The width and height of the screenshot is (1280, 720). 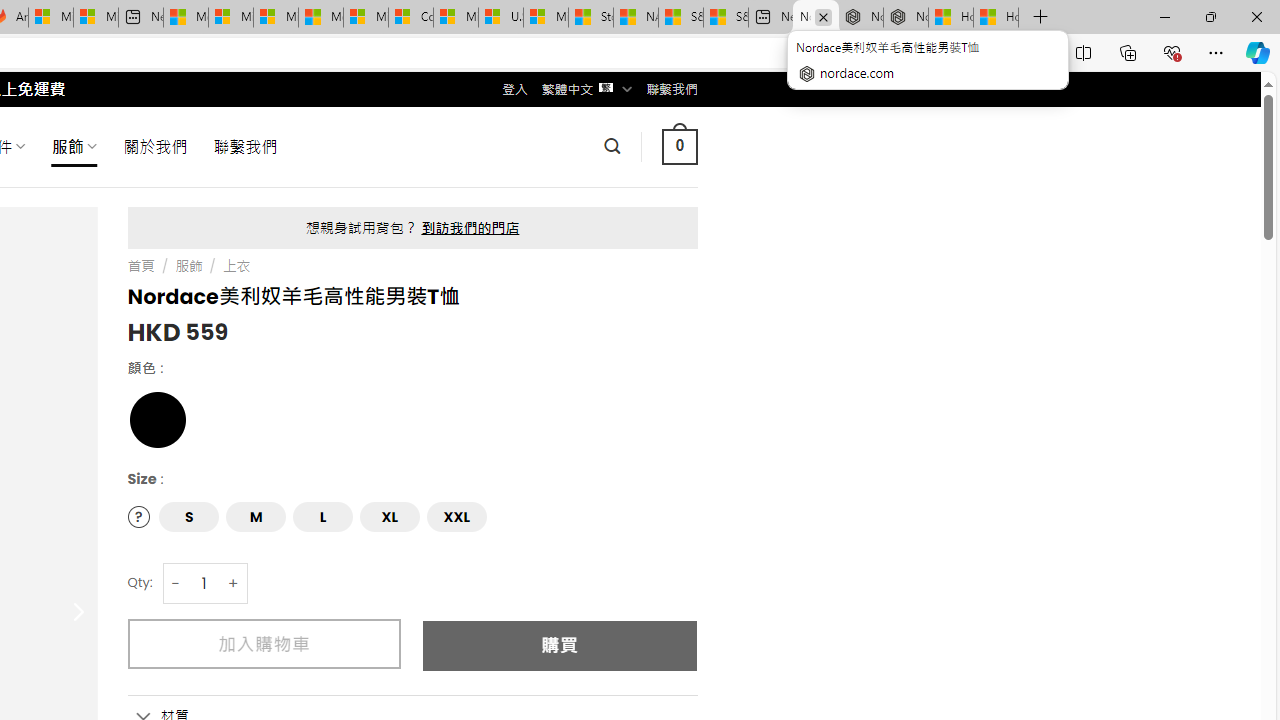 I want to click on Split screen, so click(x=1083, y=52).